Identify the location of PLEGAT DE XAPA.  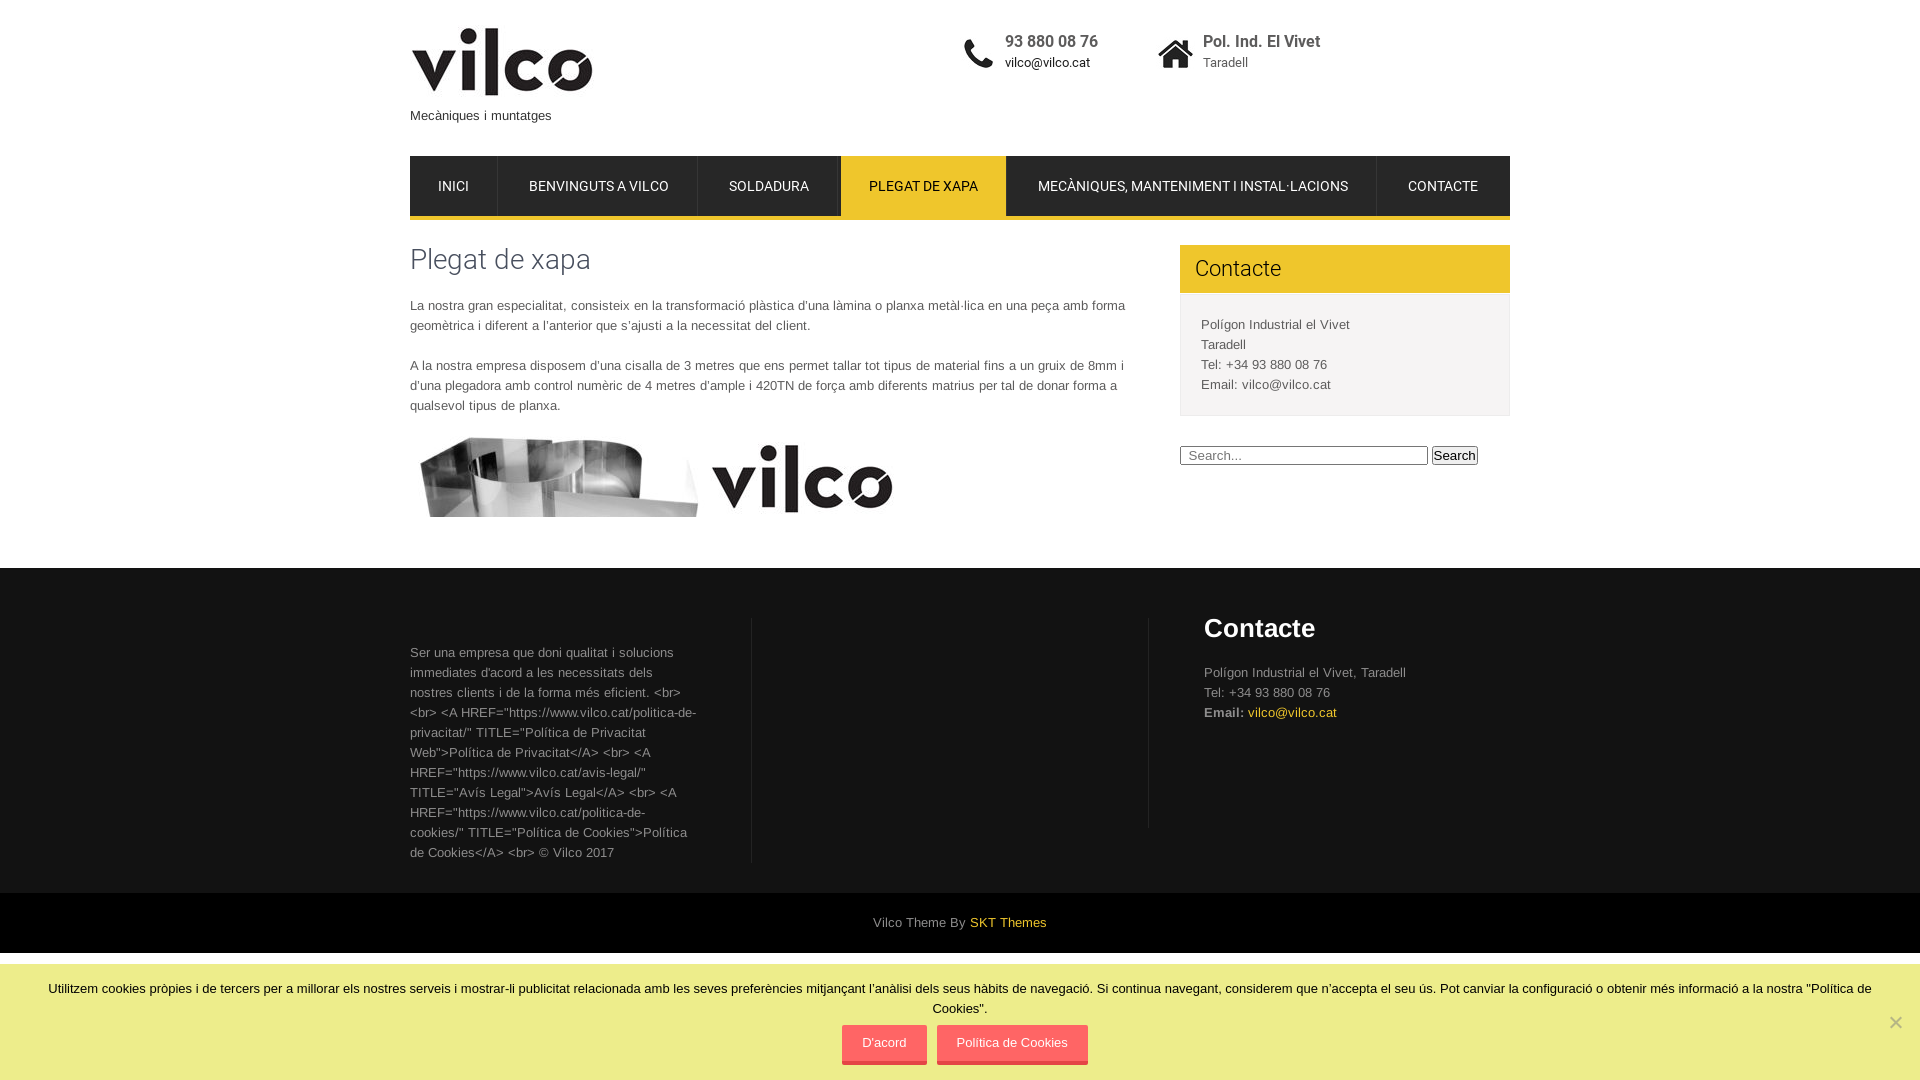
(924, 186).